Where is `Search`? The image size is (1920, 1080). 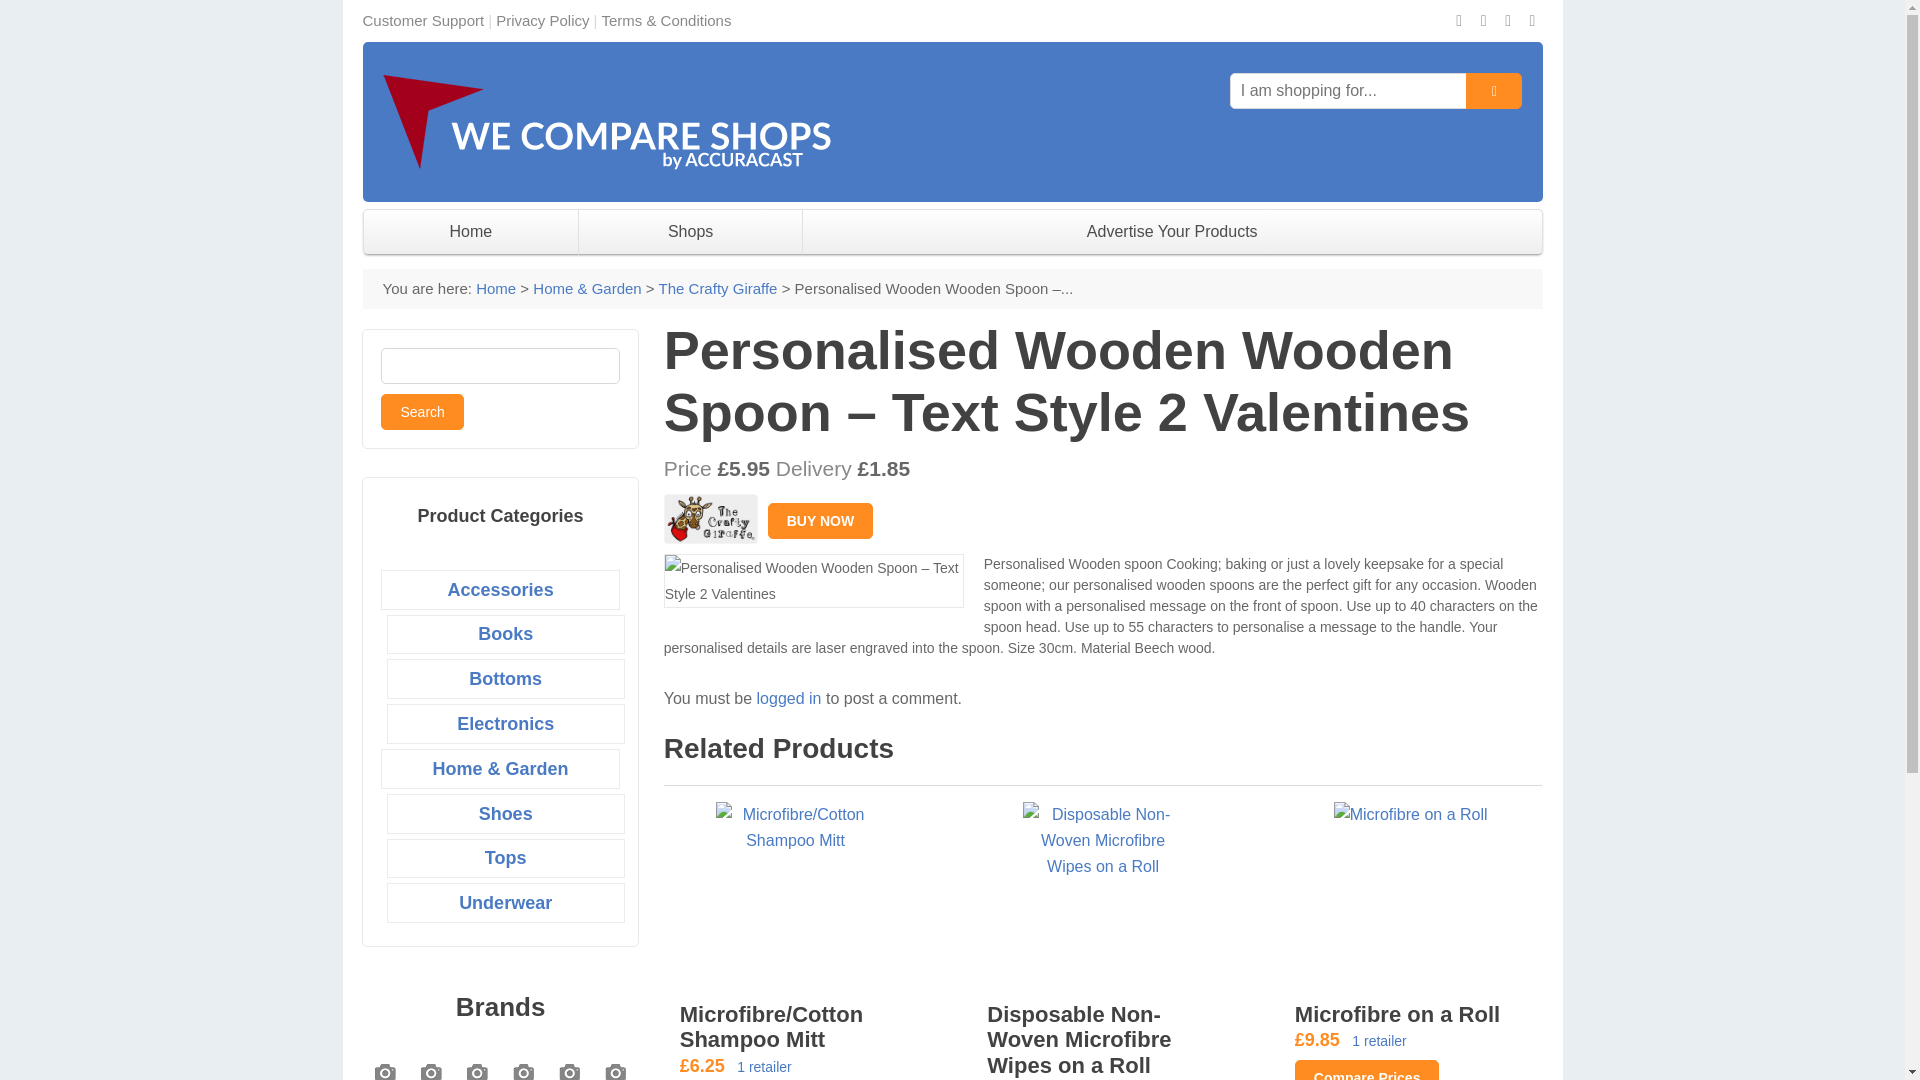
Search is located at coordinates (421, 412).